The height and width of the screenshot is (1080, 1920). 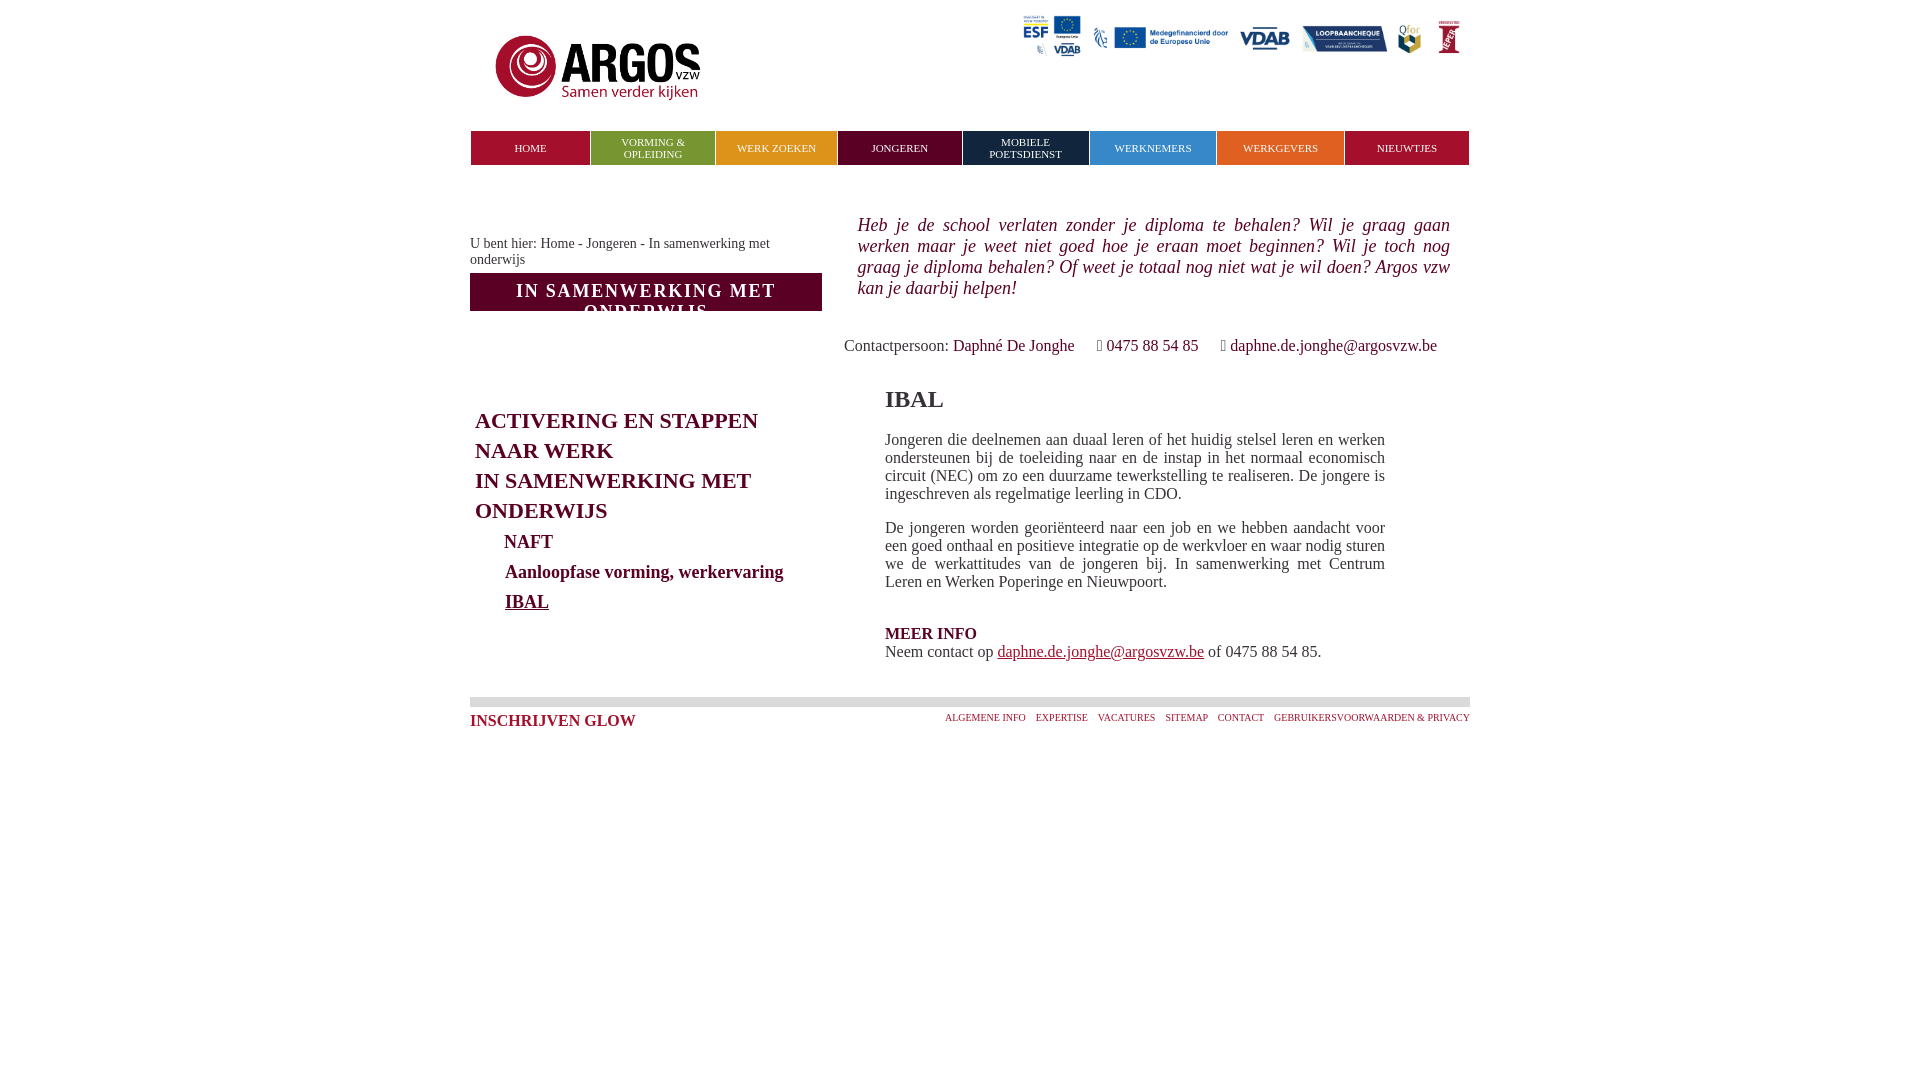 I want to click on VACATURES, so click(x=1127, y=718).